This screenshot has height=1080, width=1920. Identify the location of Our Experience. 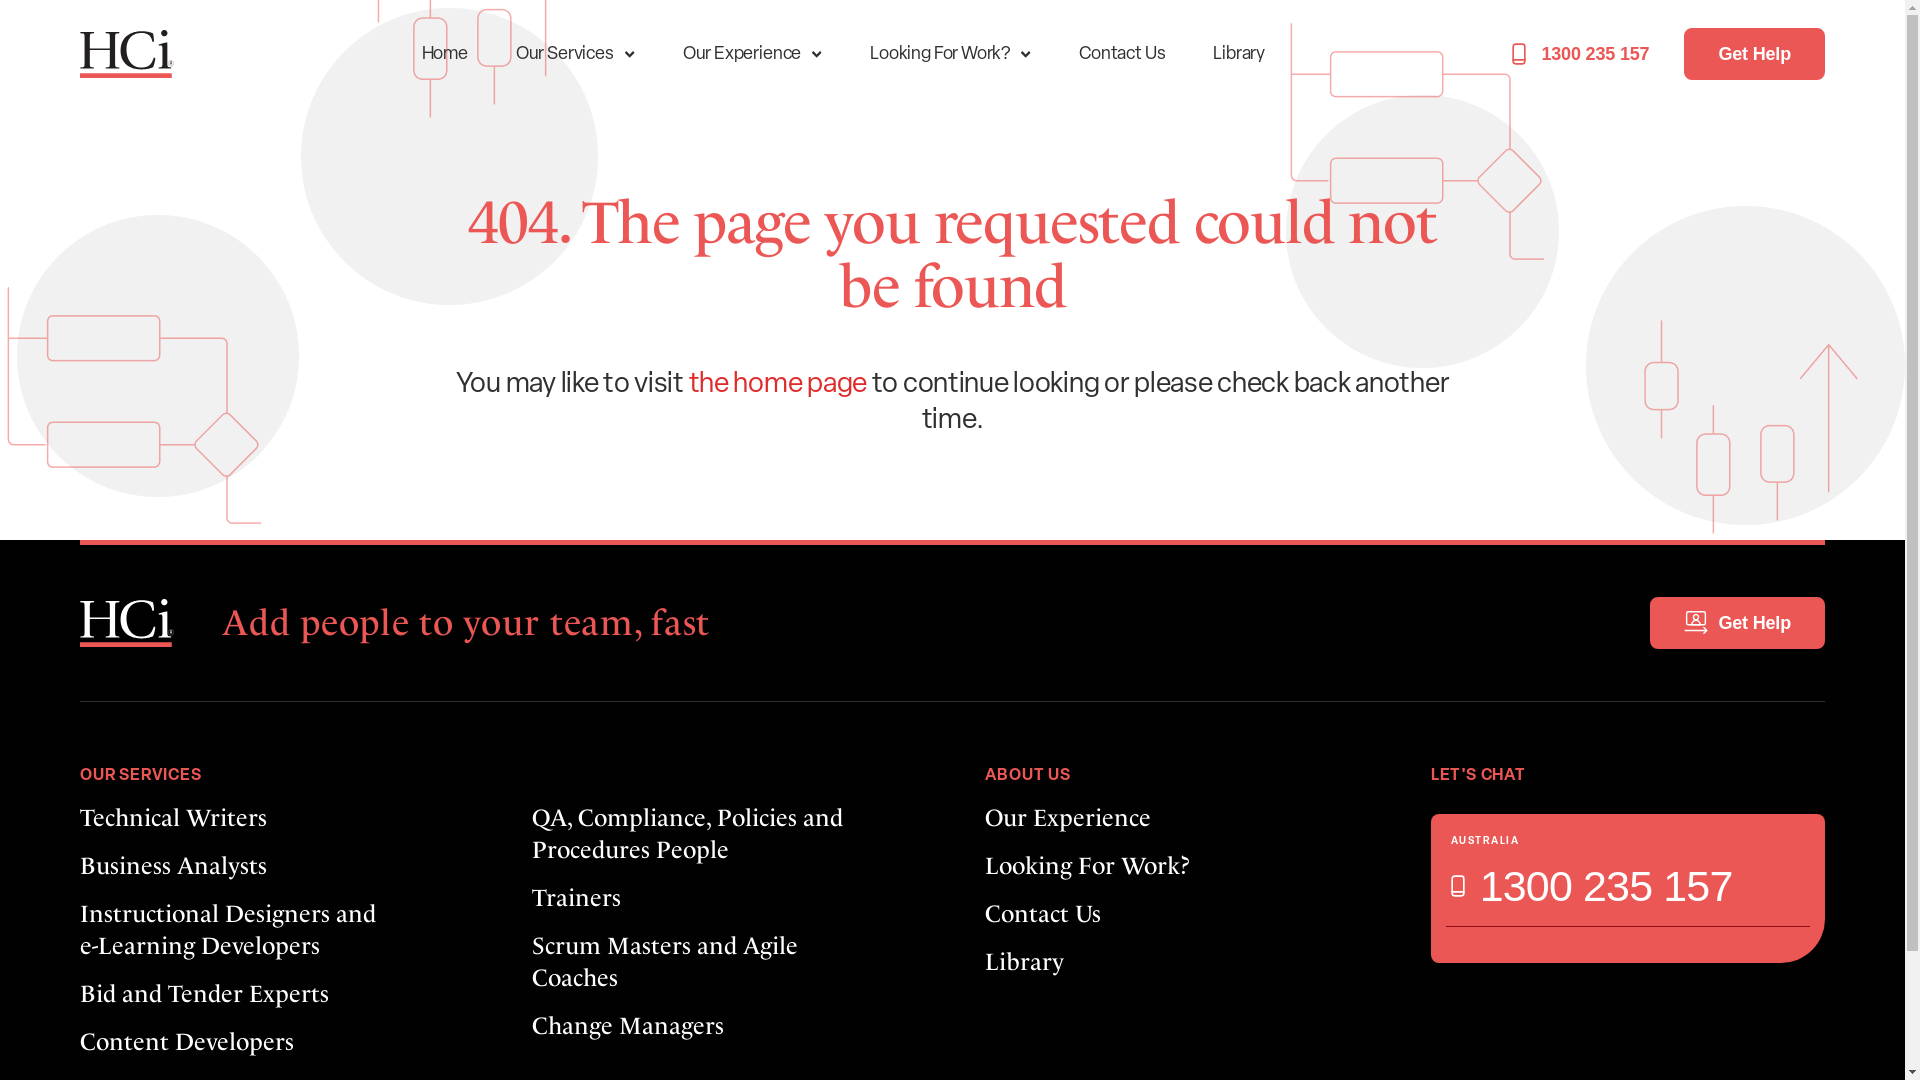
(752, 54).